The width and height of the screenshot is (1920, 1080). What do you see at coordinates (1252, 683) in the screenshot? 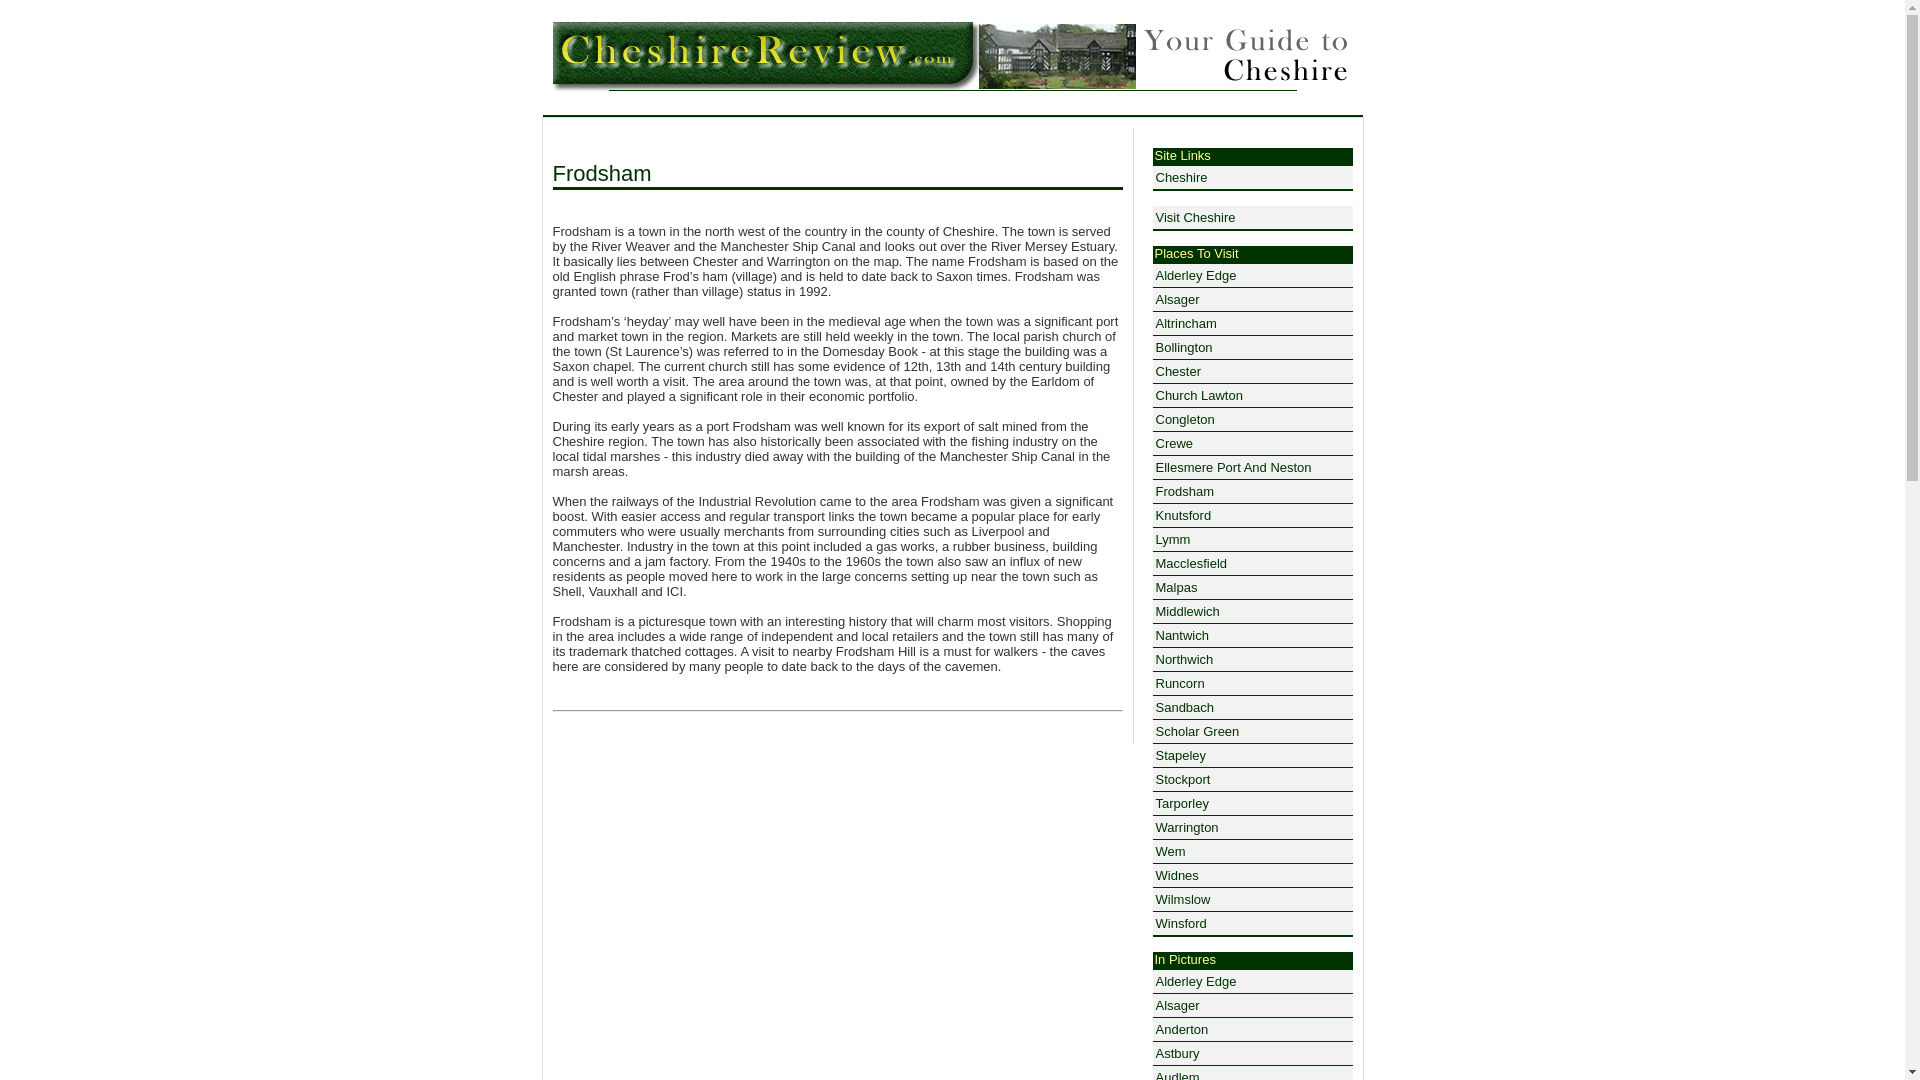
I see `Runcorn` at bounding box center [1252, 683].